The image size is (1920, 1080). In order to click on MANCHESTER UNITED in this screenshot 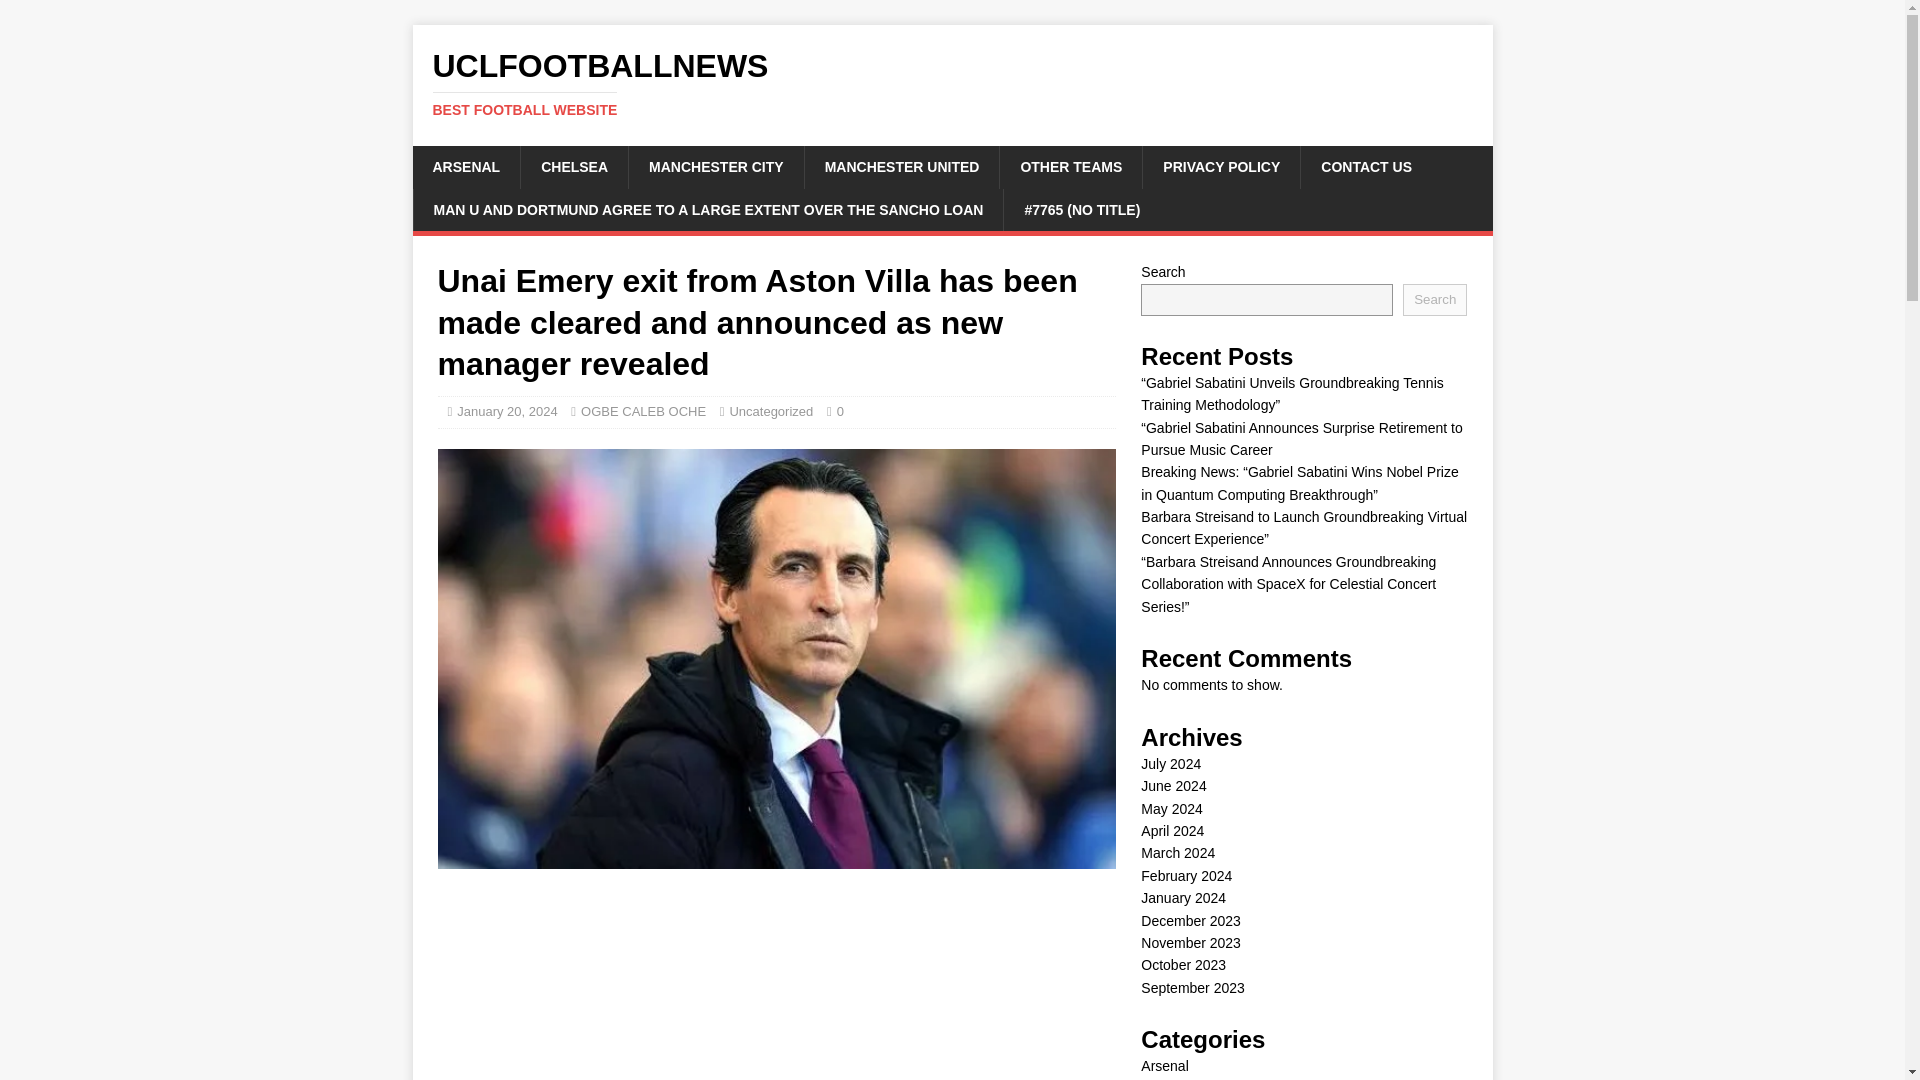, I will do `click(1170, 808)`.